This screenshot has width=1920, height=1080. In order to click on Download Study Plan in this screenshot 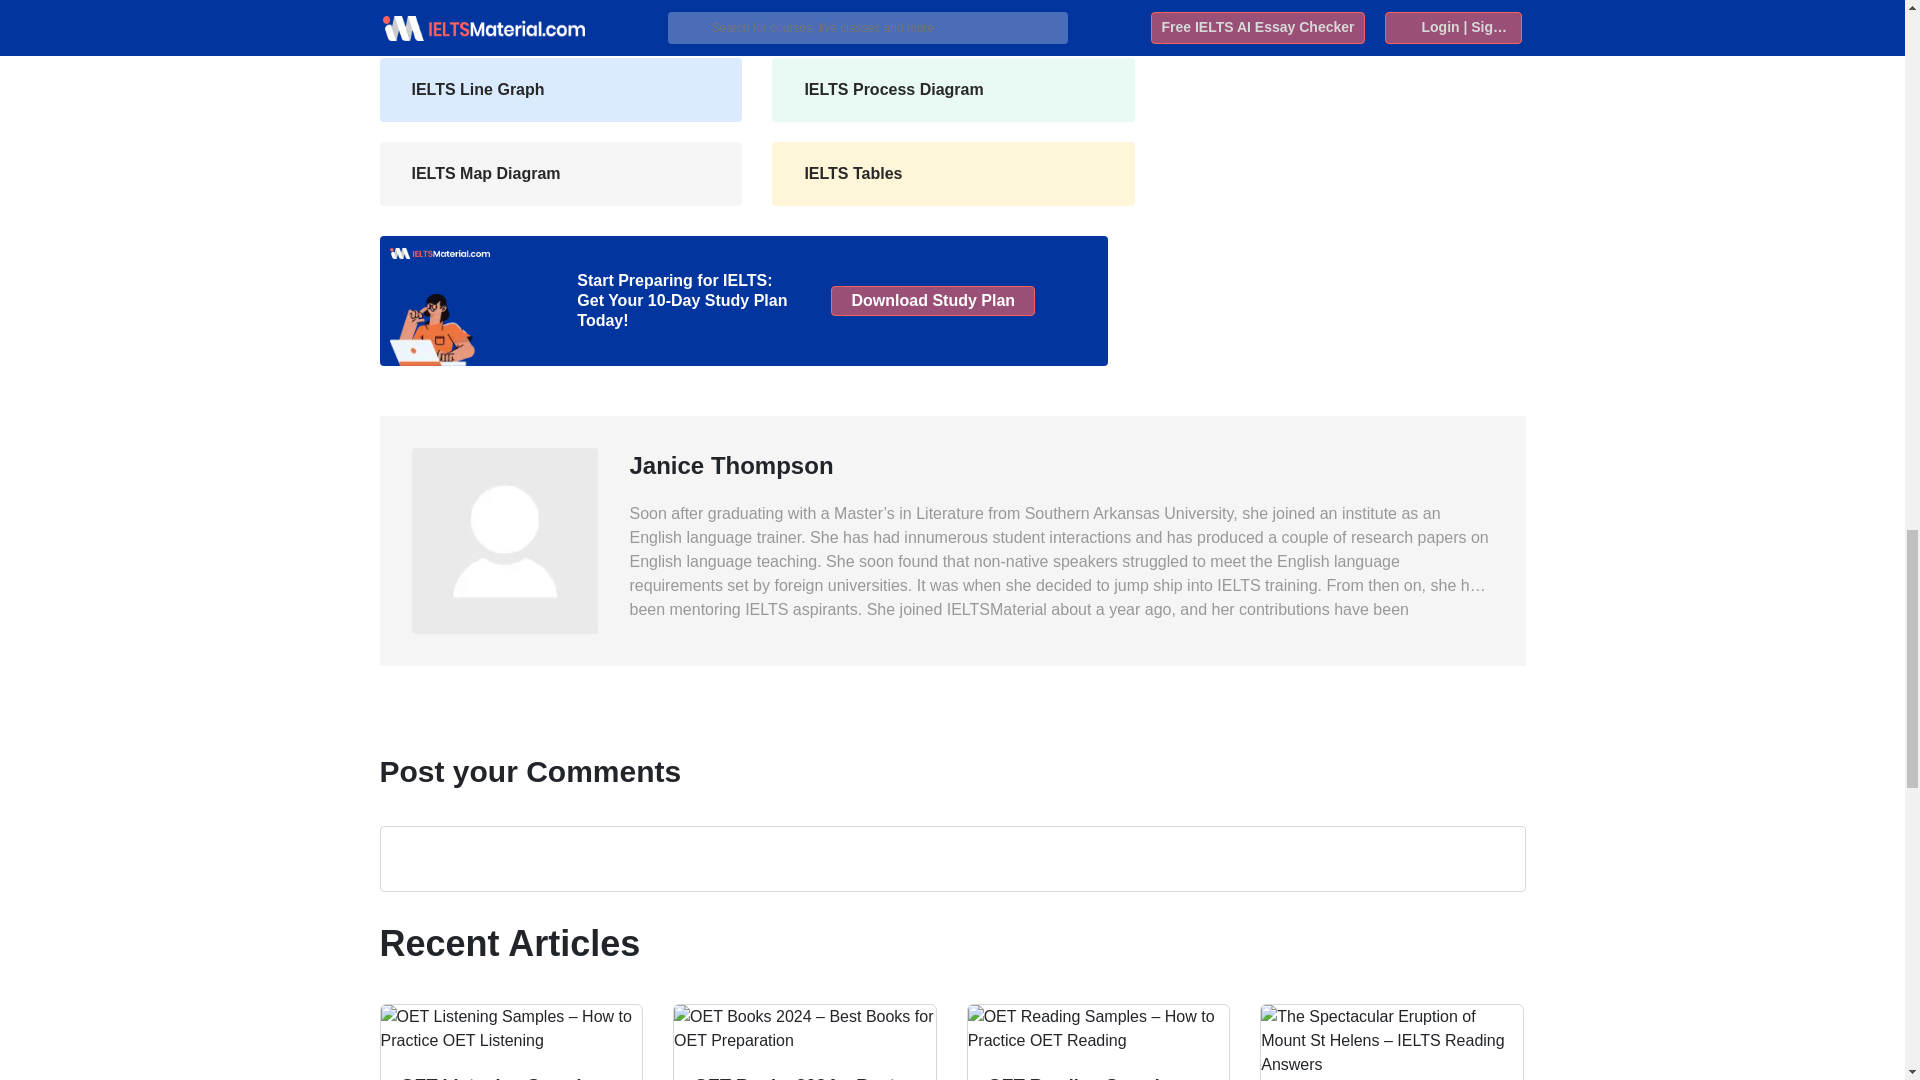, I will do `click(932, 301)`.